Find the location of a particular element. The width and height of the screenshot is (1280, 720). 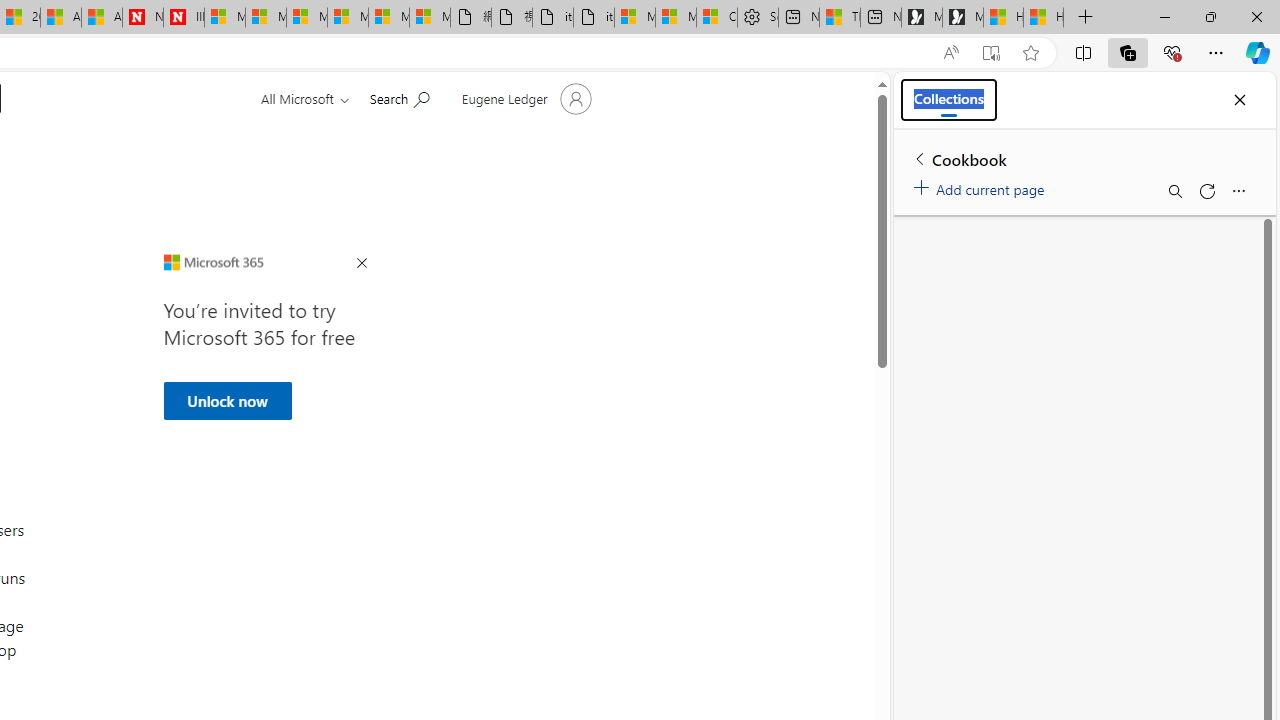

Account manager for Eugene Ledger is located at coordinates (524, 98).